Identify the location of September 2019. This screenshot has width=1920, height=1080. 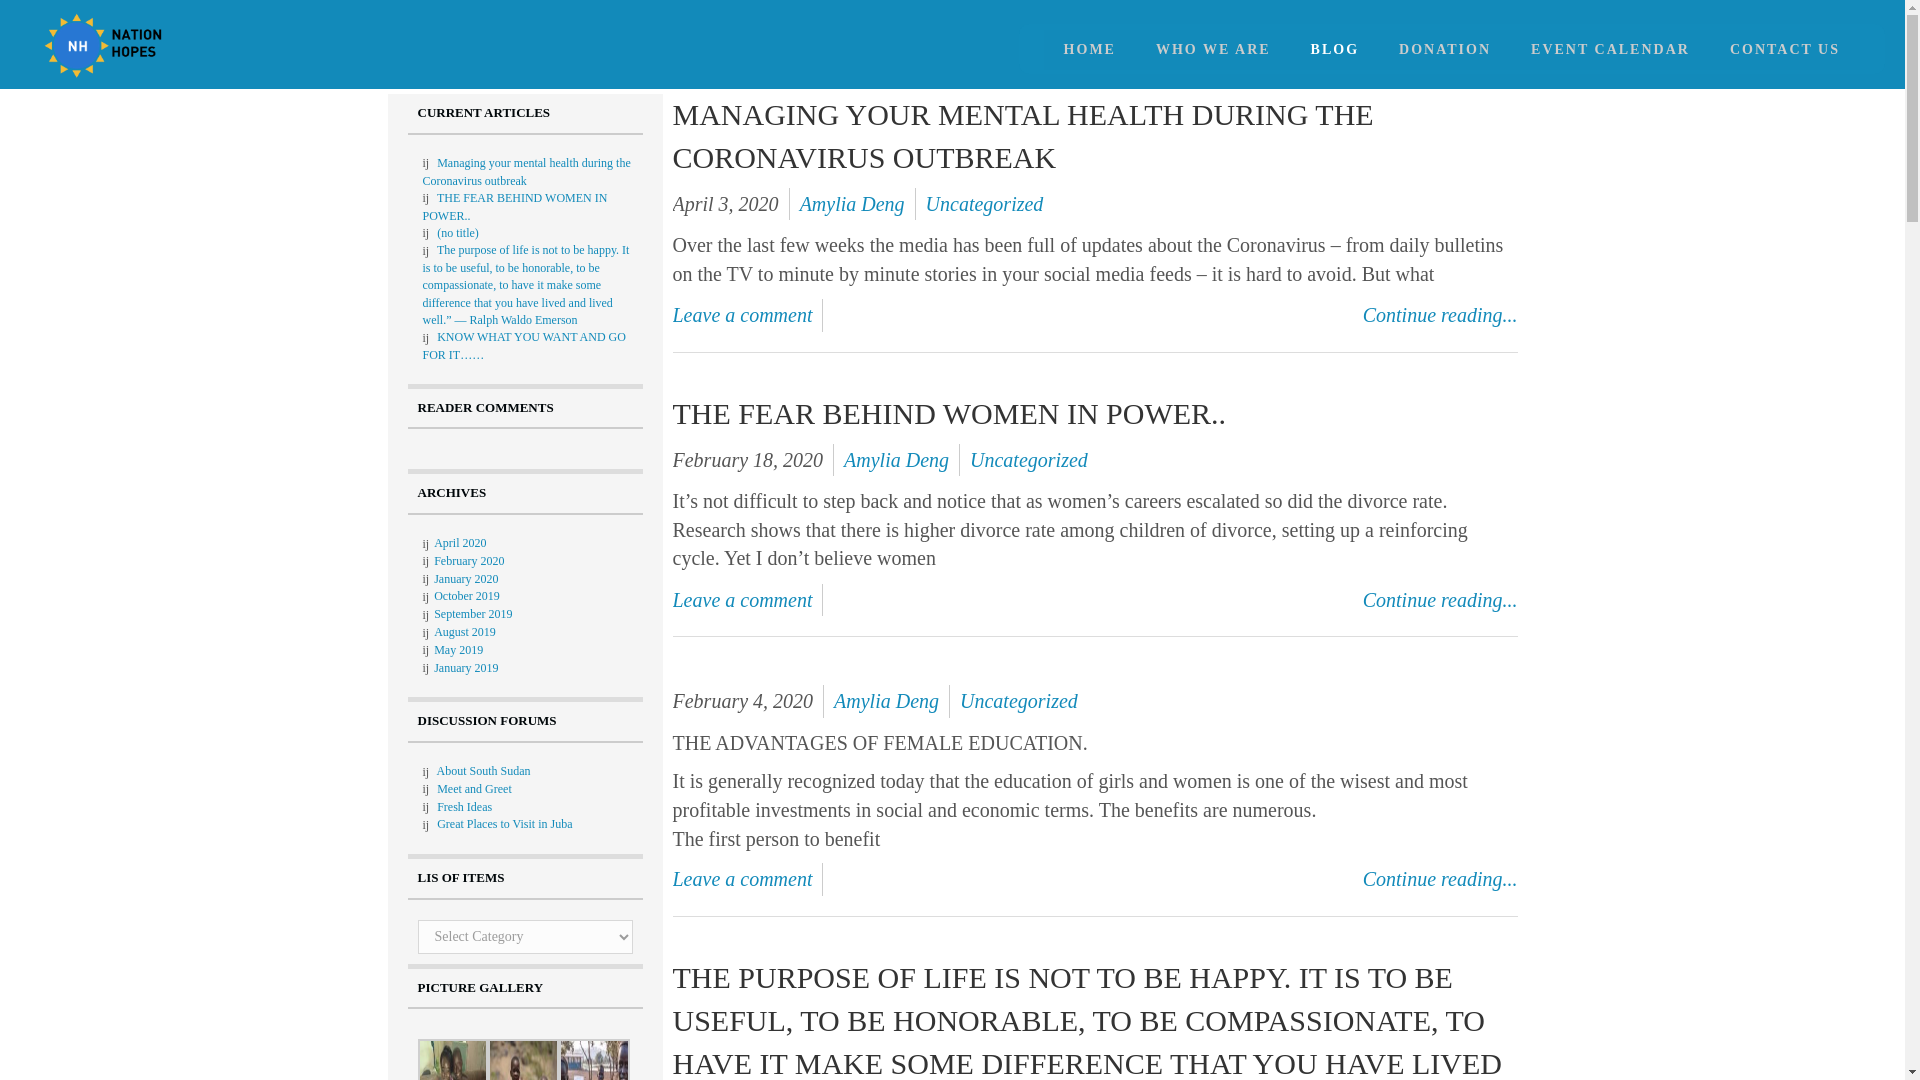
(472, 614).